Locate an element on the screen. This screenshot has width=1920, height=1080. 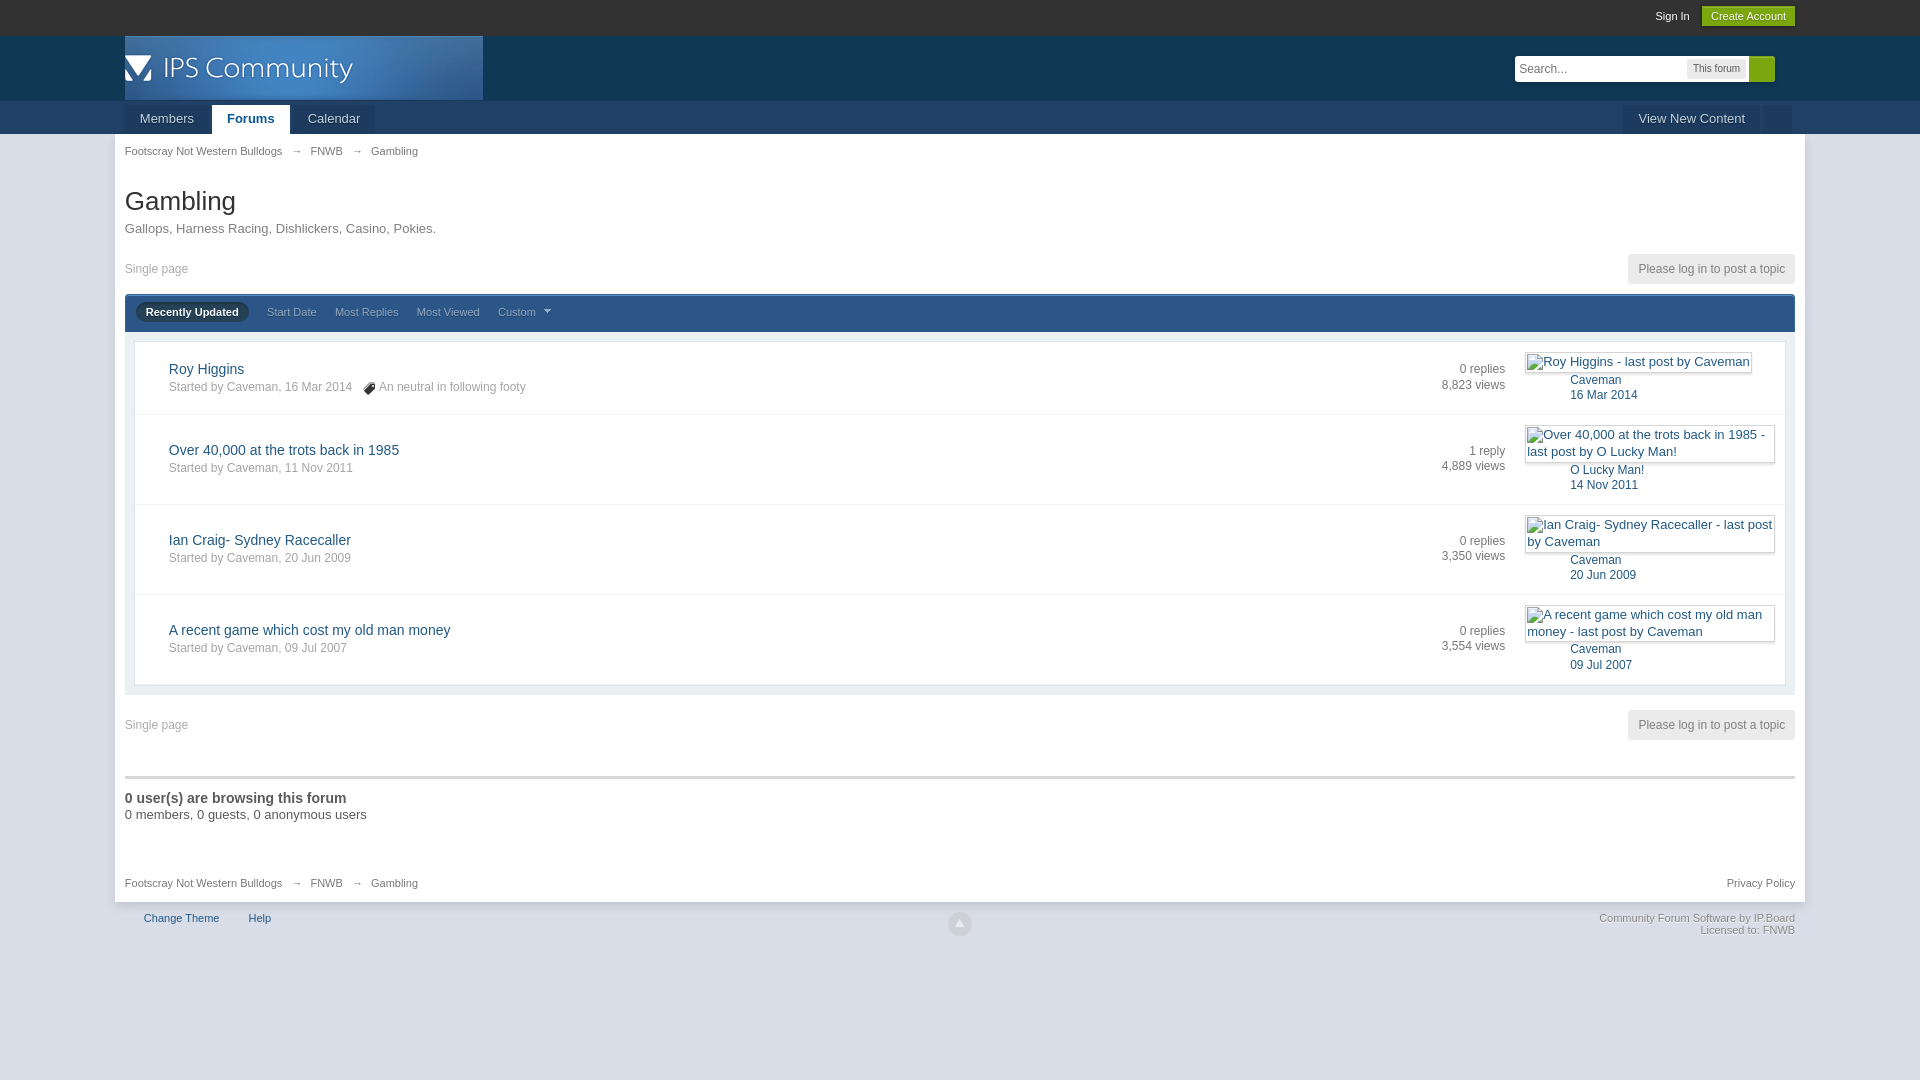
  is located at coordinates (1778, 120).